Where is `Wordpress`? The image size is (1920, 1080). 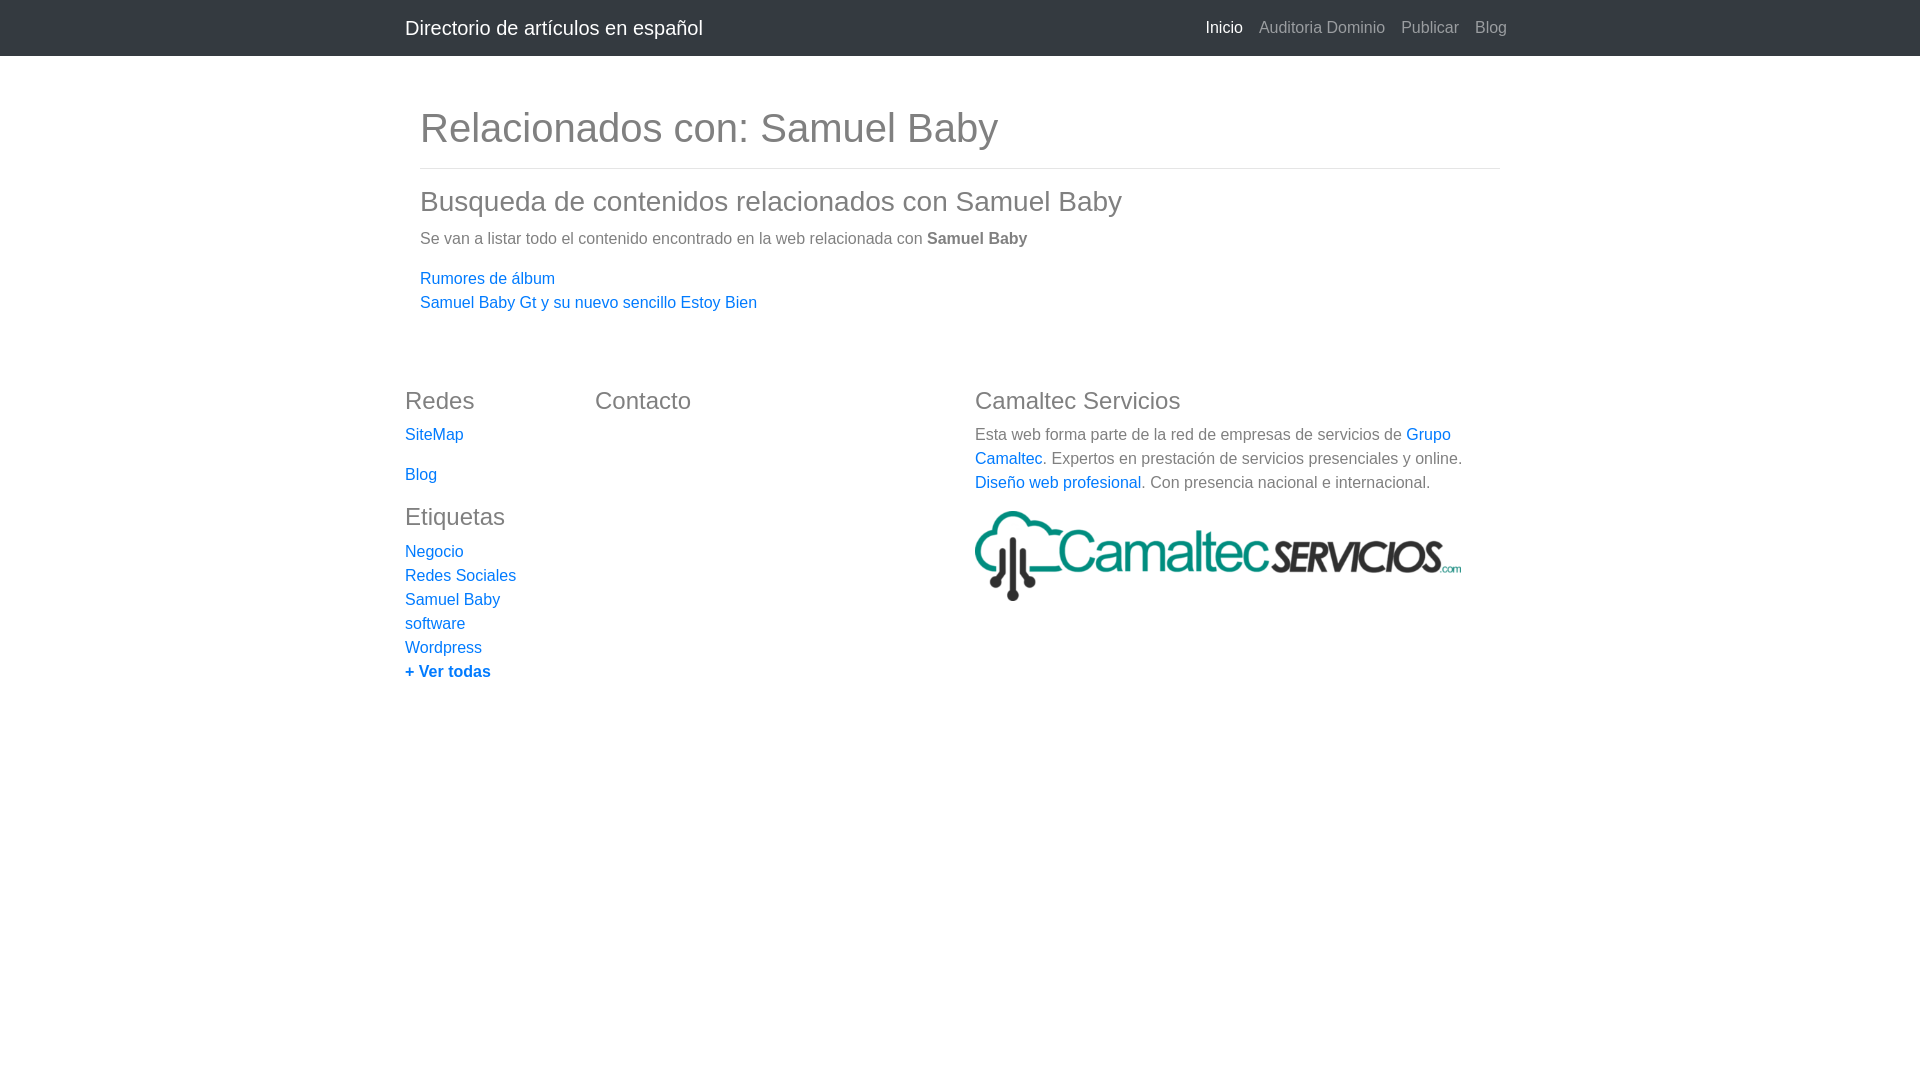 Wordpress is located at coordinates (444, 648).